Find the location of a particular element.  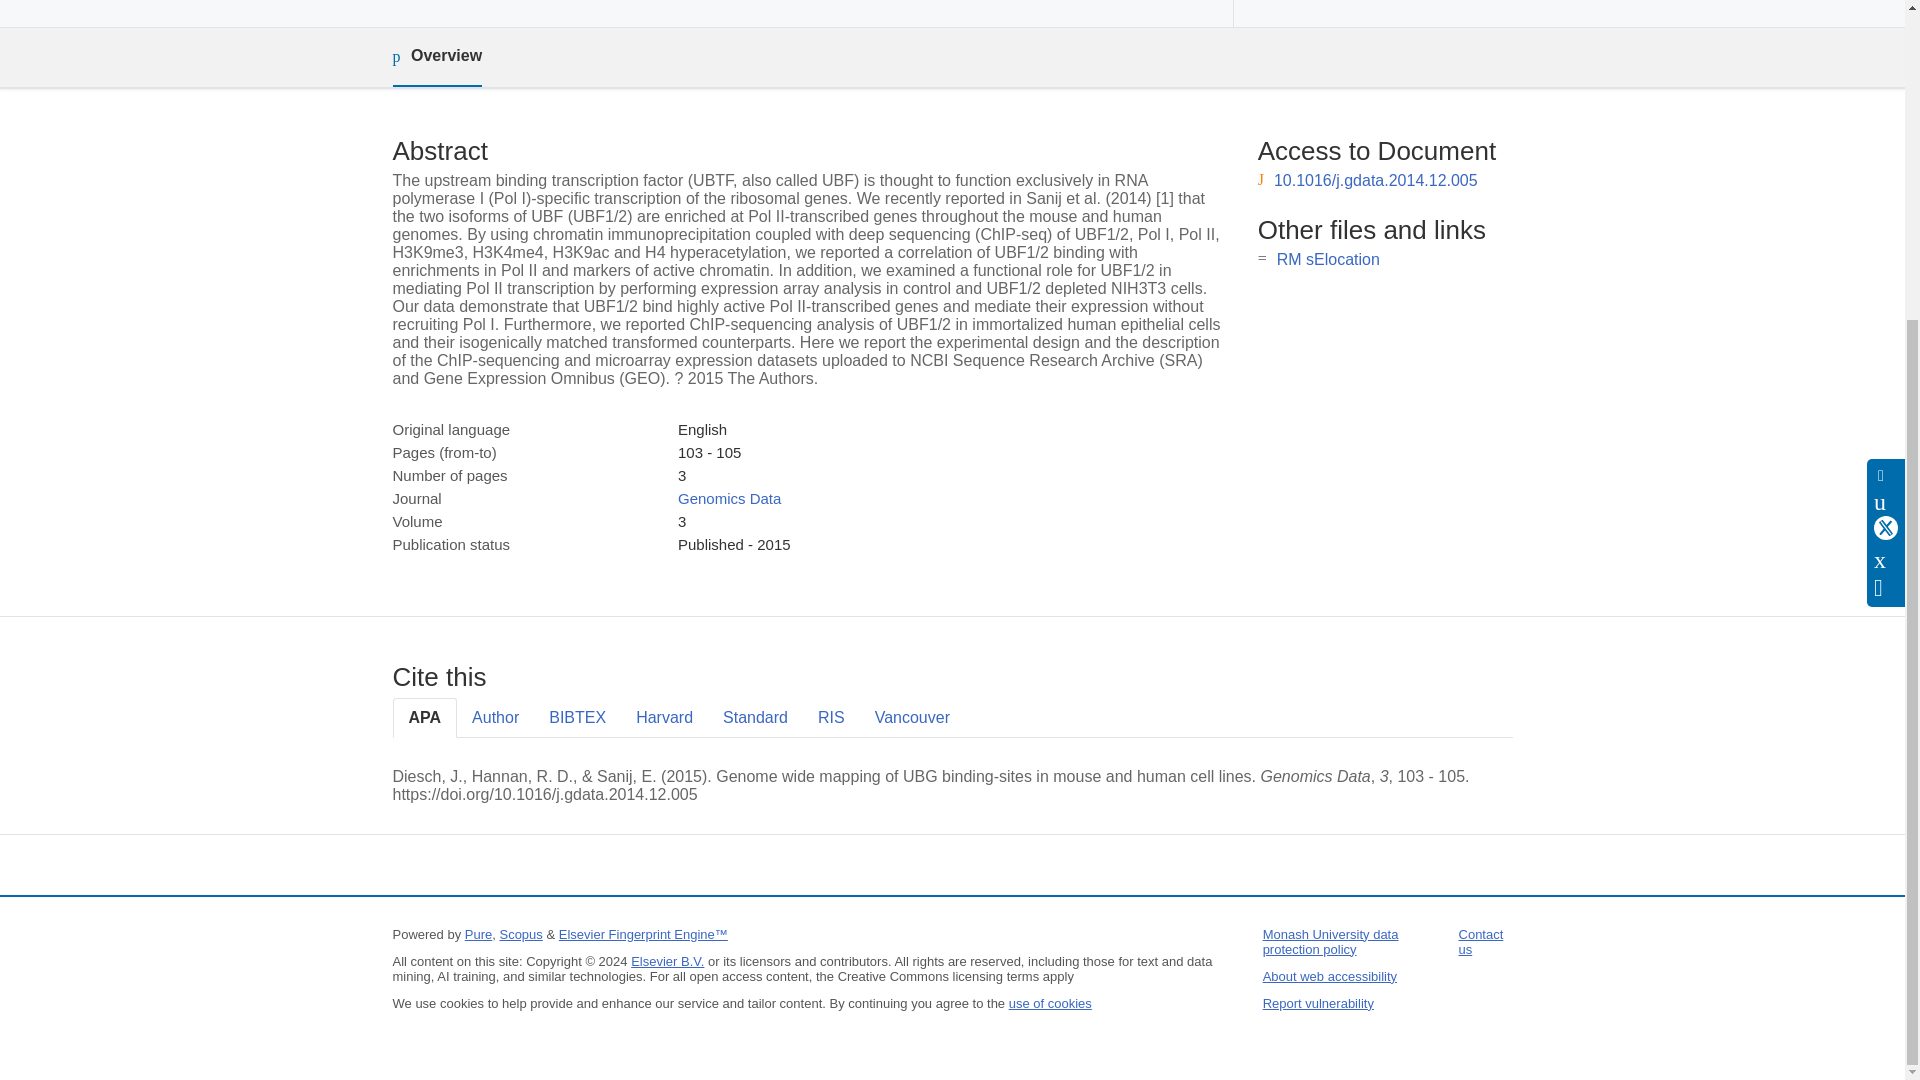

About web accessibility is located at coordinates (1330, 976).